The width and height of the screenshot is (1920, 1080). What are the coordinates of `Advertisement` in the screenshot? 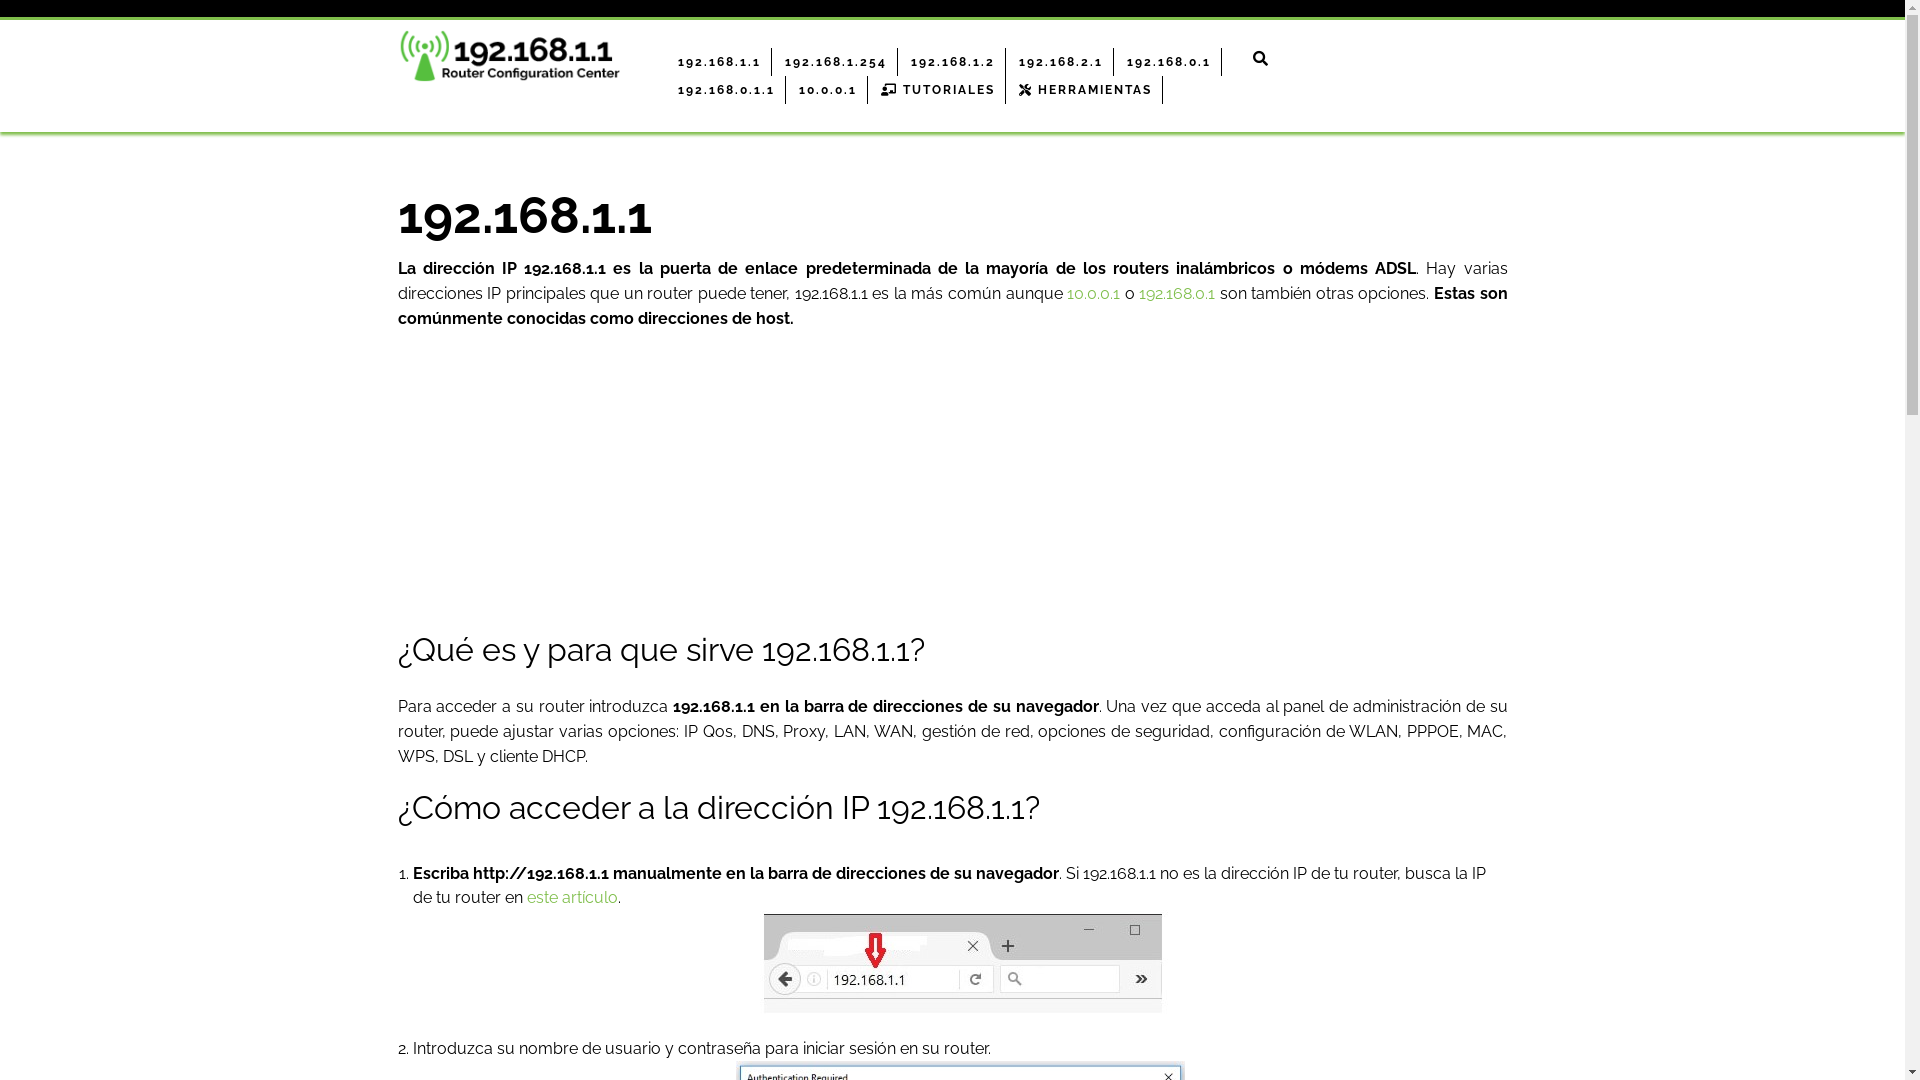 It's located at (953, 491).